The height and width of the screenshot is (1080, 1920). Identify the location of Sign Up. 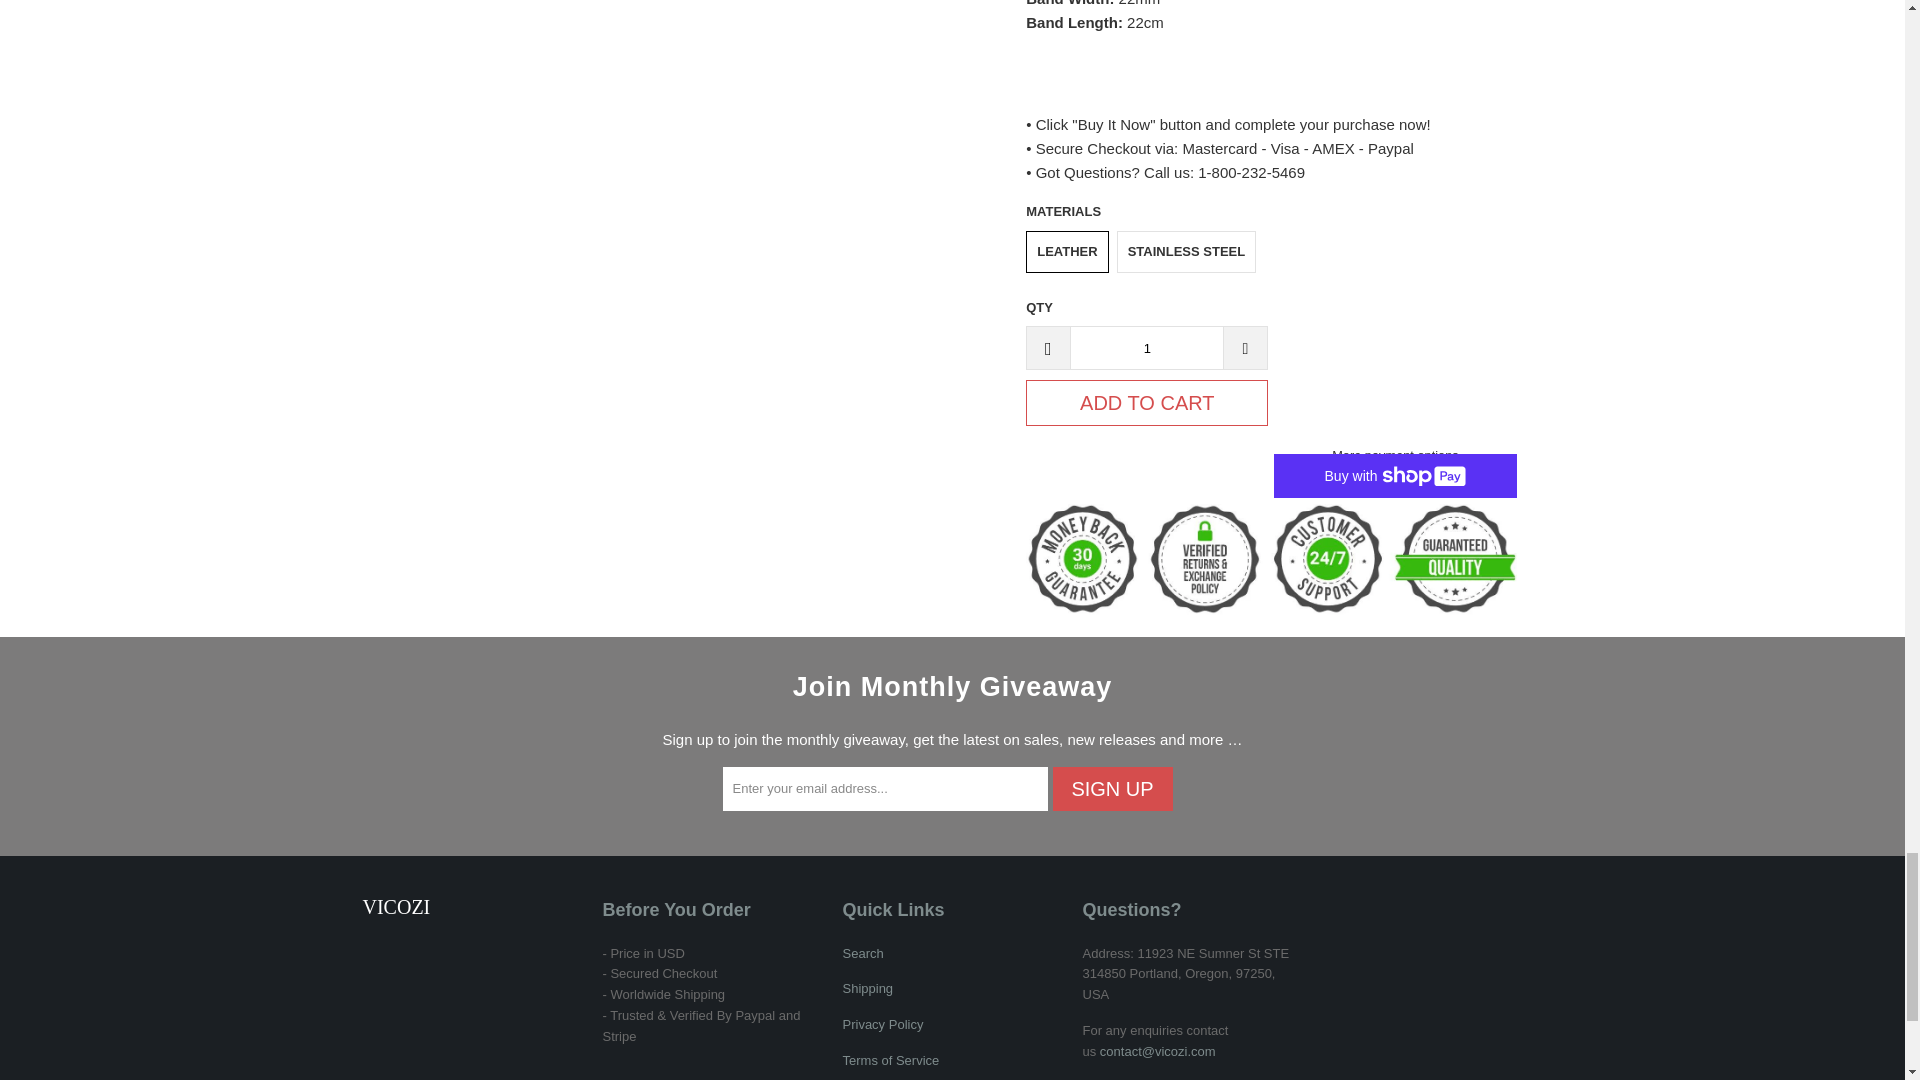
(1112, 788).